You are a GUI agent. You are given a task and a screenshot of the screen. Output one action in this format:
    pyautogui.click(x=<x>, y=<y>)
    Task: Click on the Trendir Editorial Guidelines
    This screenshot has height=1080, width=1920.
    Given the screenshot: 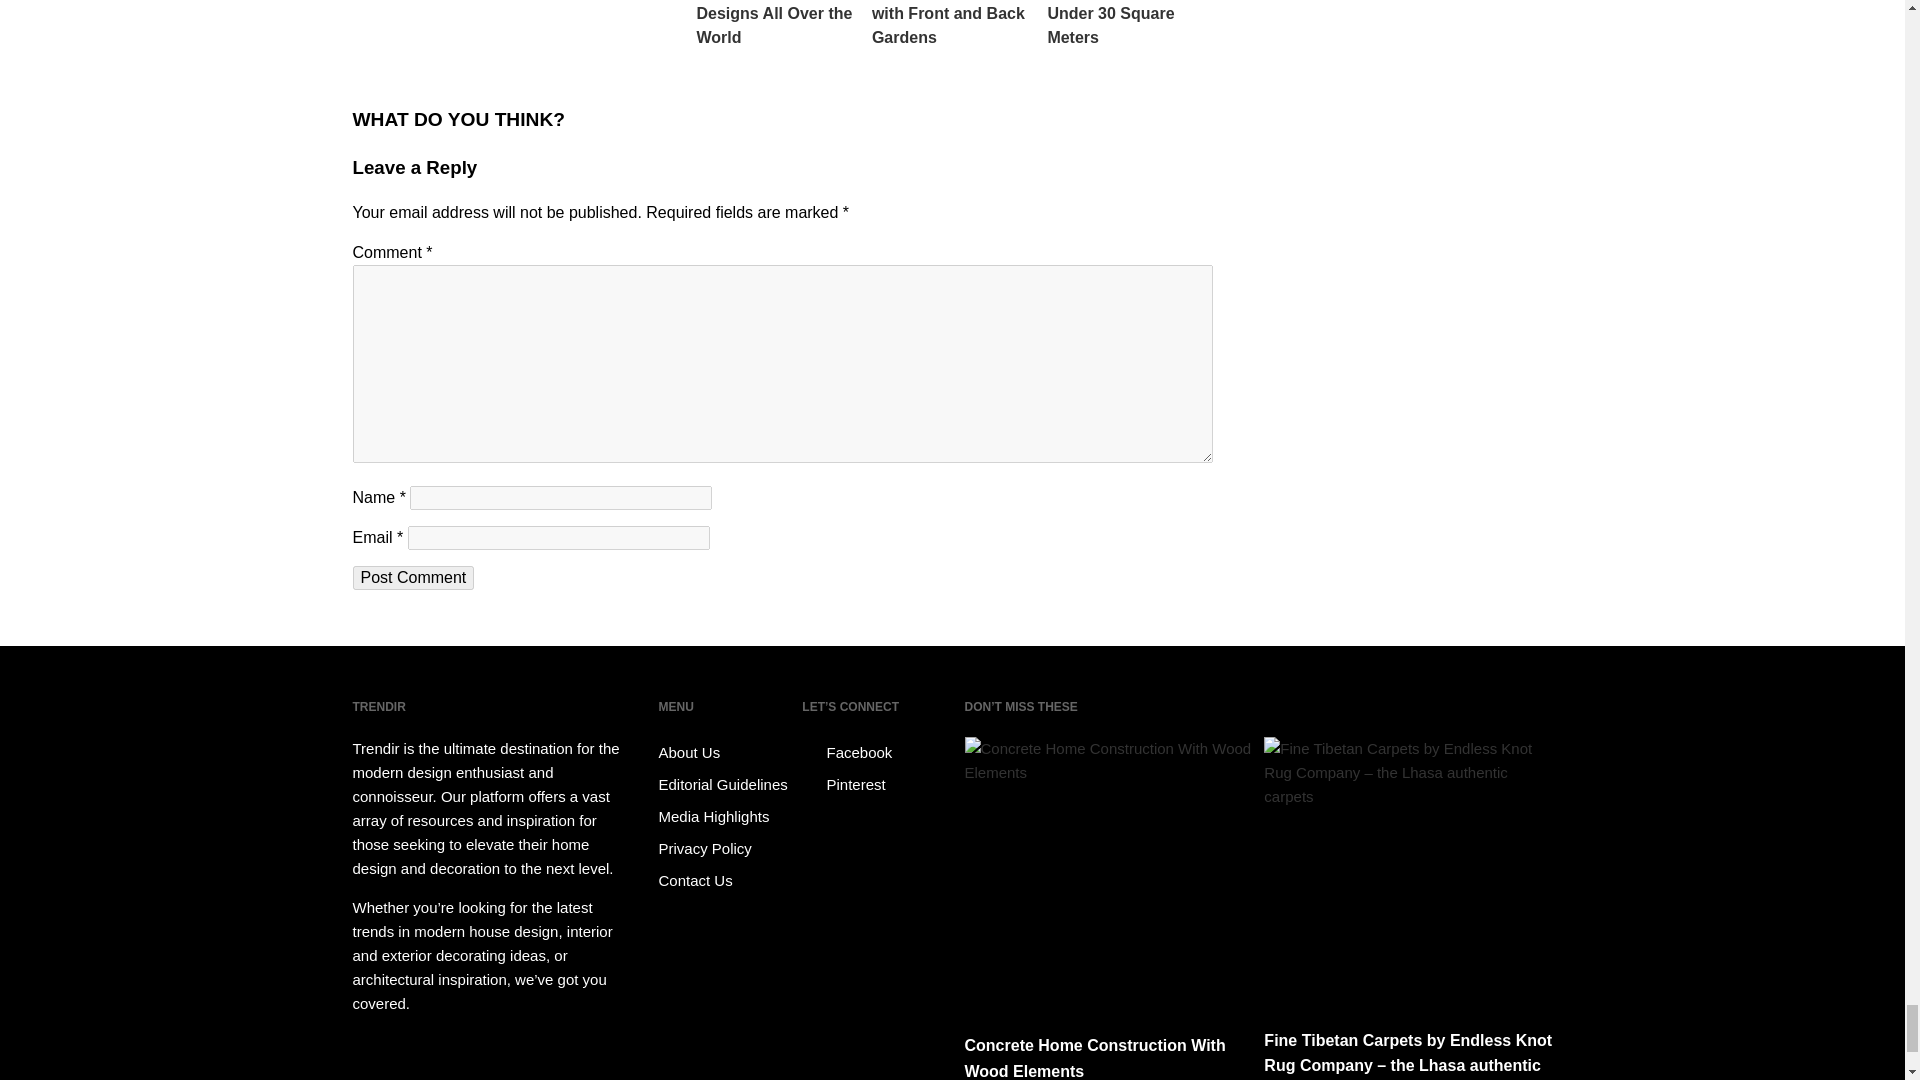 What is the action you would take?
    pyautogui.click(x=727, y=784)
    